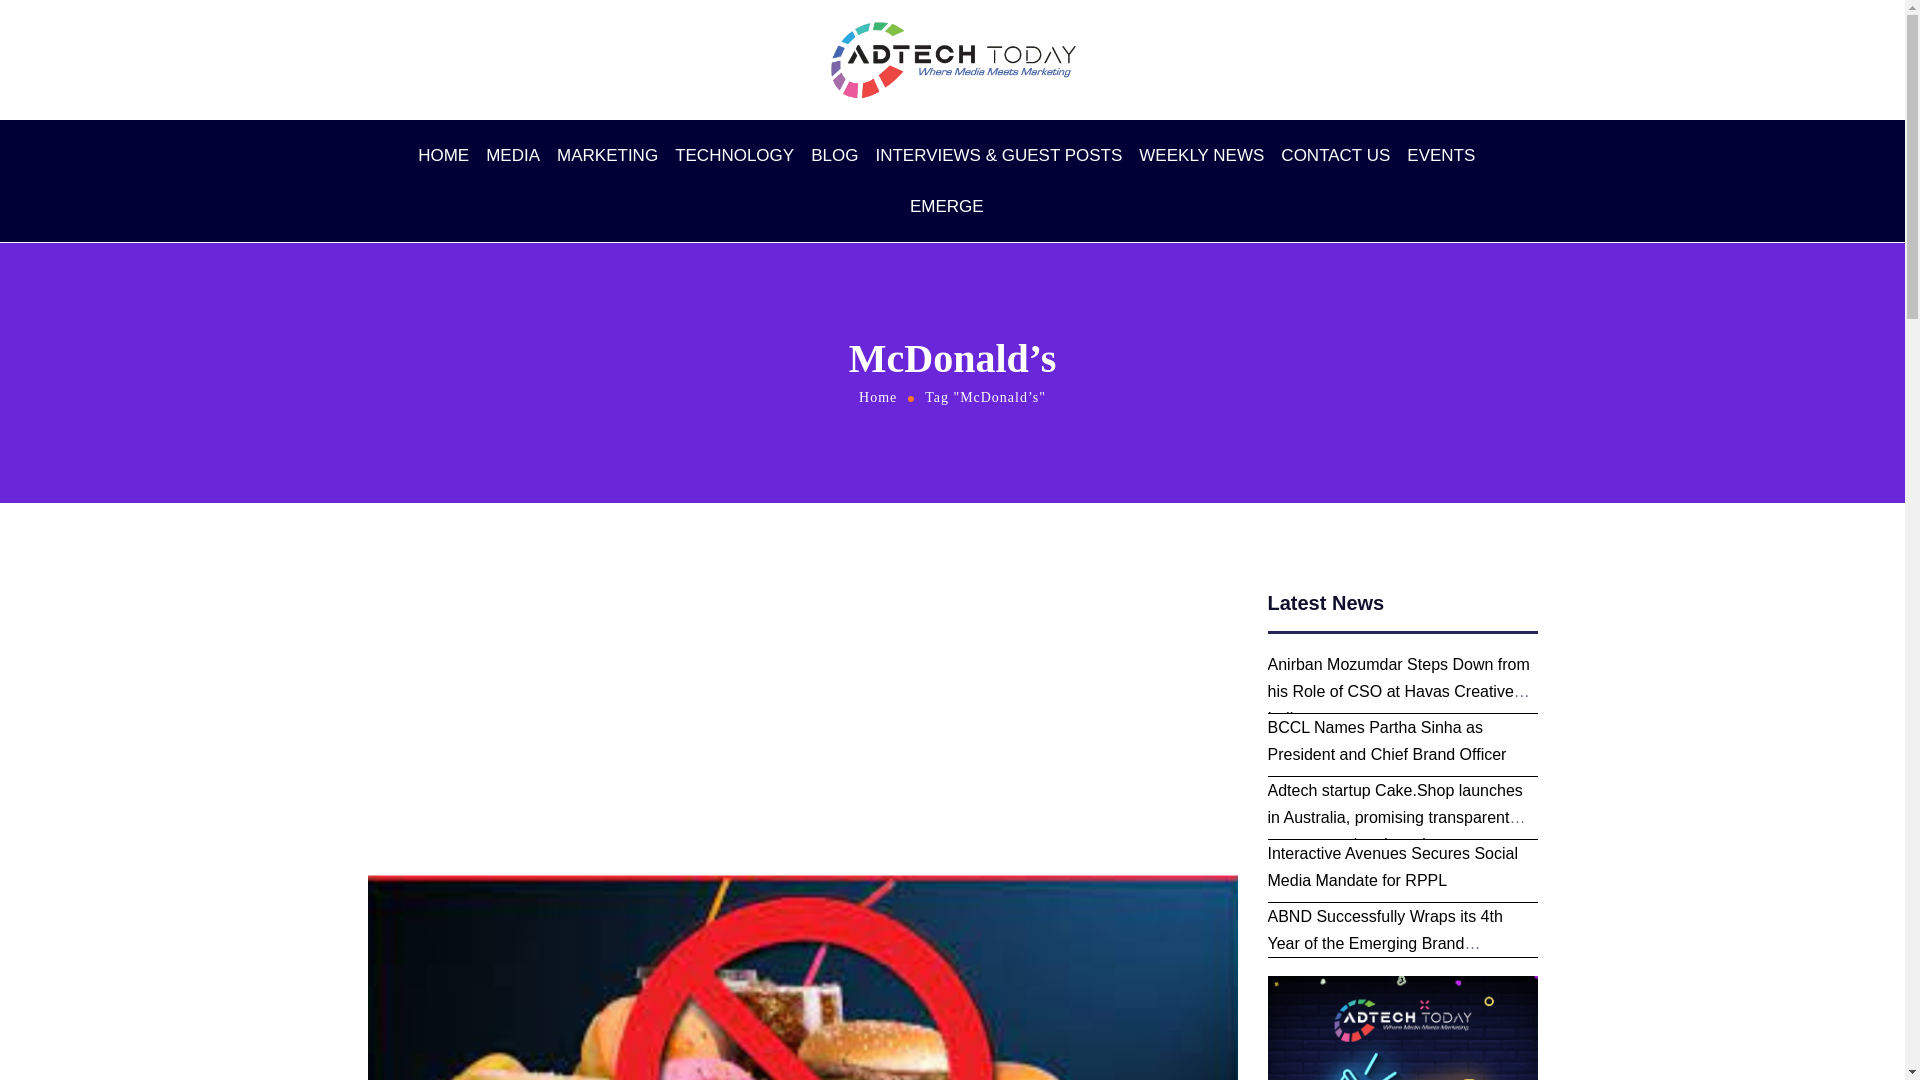  Describe the element at coordinates (1200, 155) in the screenshot. I see `WEEKLY NEWS` at that location.